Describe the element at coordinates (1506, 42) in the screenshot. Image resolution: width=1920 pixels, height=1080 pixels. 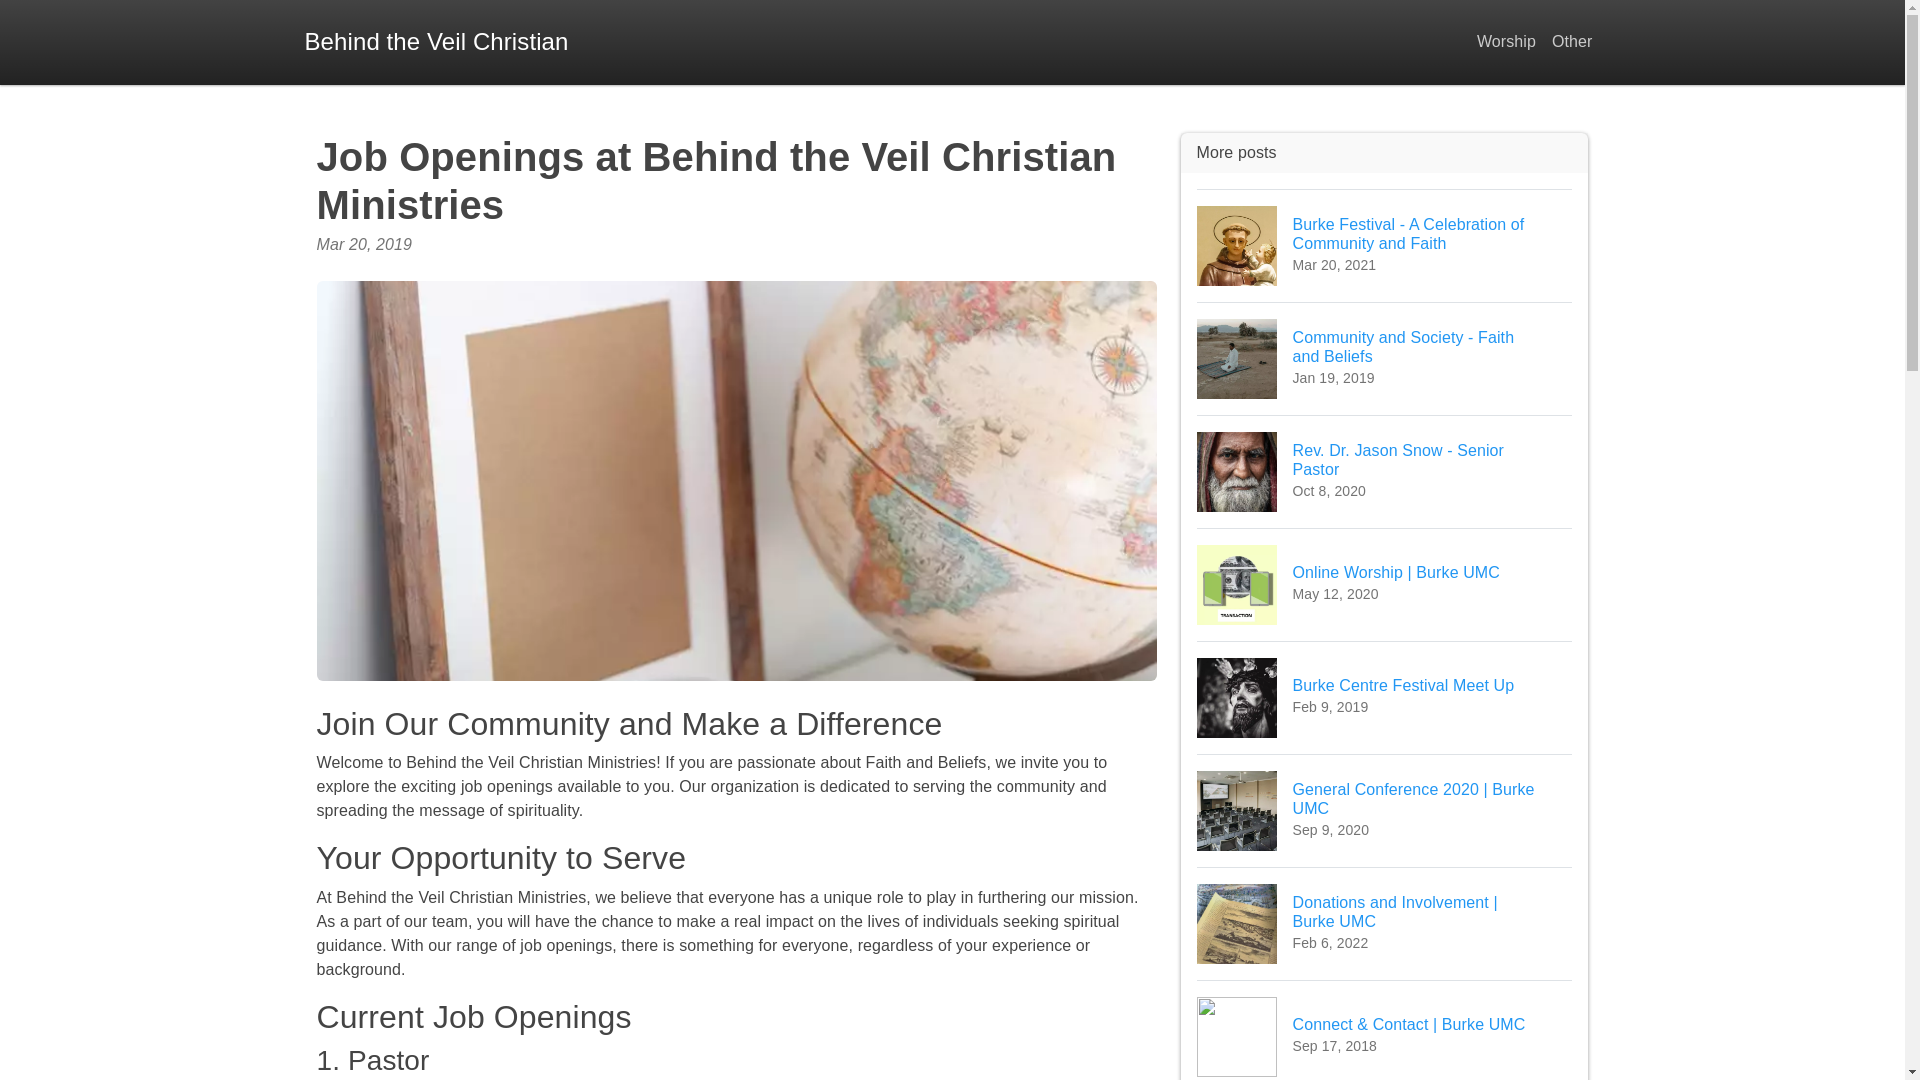
I see `Worship` at that location.